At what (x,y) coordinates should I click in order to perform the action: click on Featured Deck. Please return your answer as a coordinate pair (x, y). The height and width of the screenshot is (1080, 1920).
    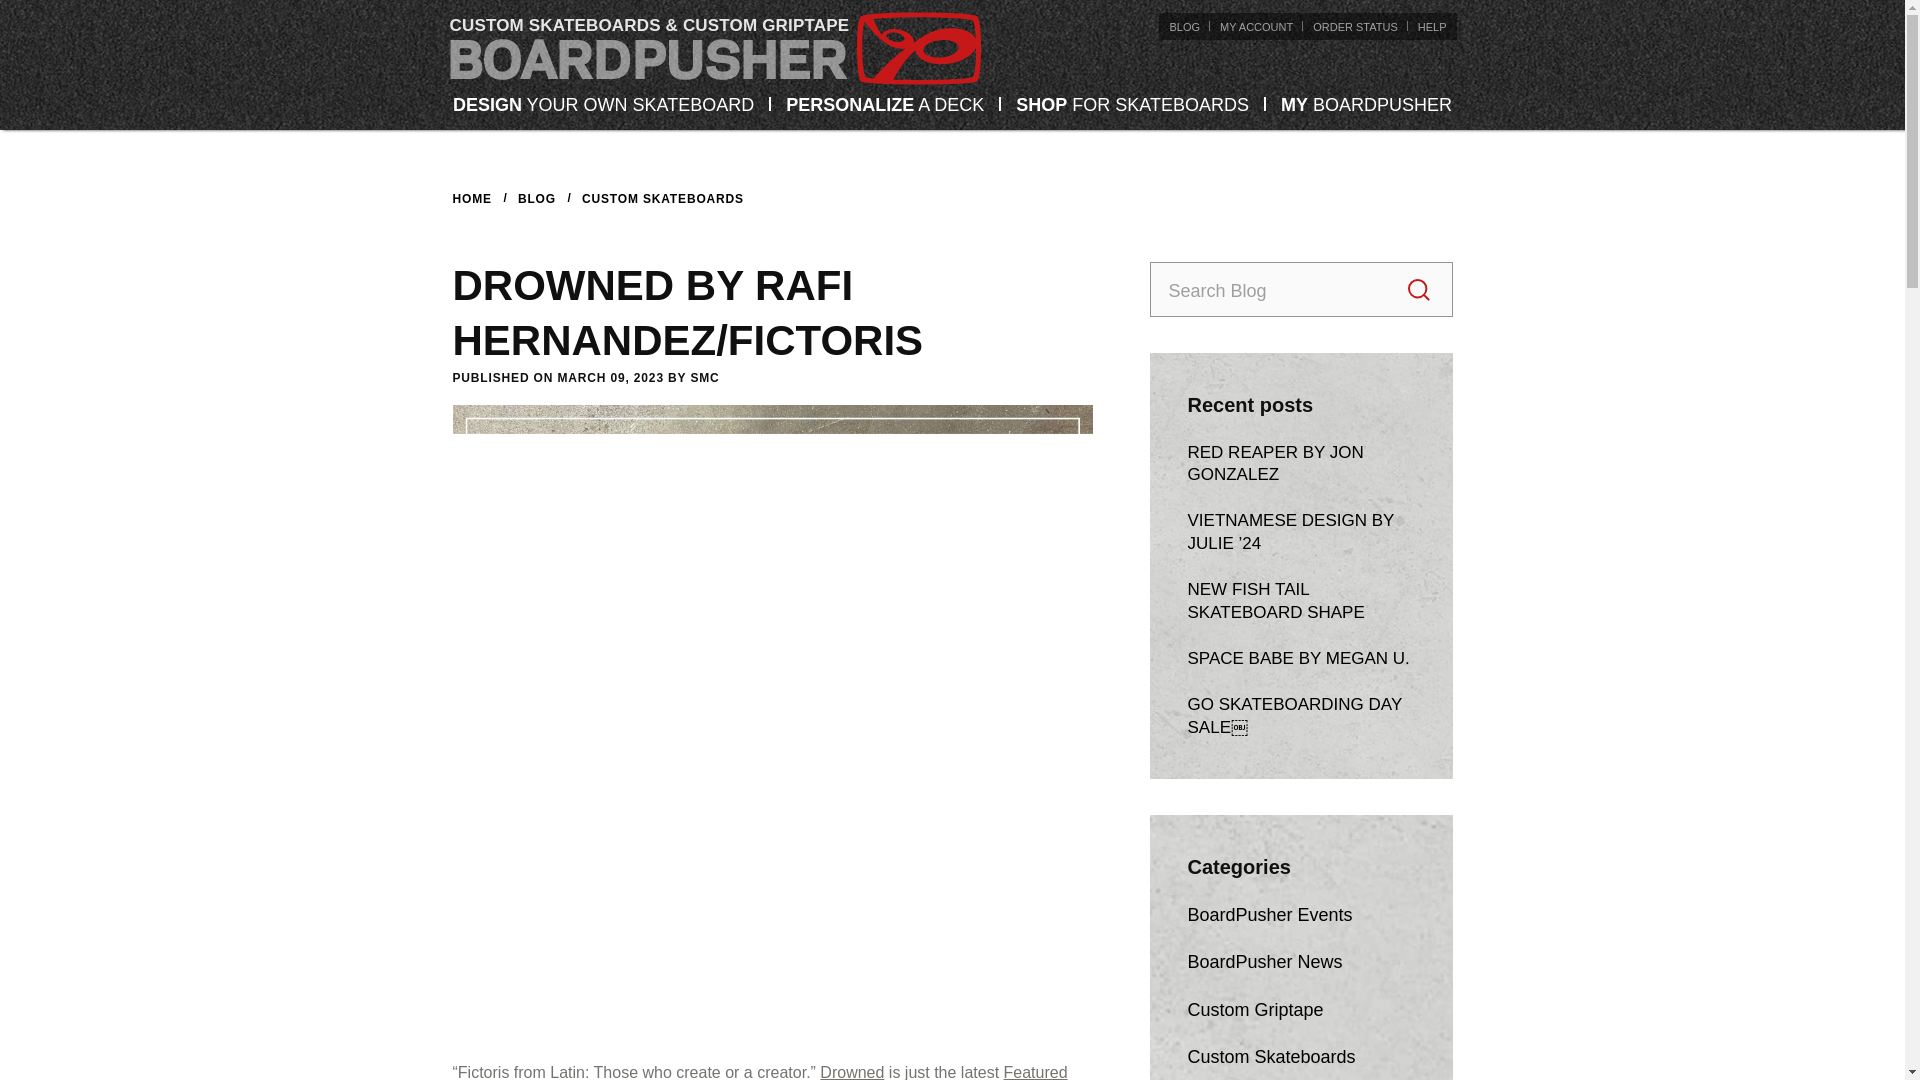
    Looking at the image, I should click on (759, 1072).